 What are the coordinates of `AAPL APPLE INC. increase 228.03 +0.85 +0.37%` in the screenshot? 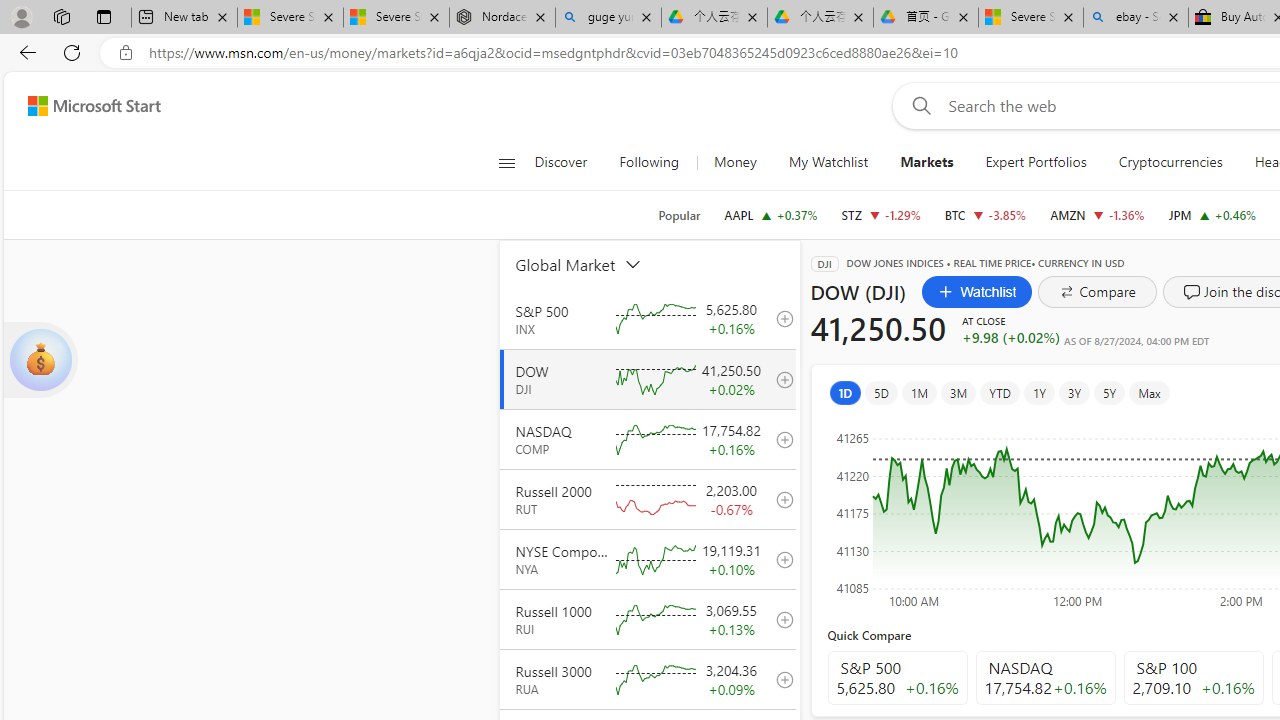 It's located at (770, 214).